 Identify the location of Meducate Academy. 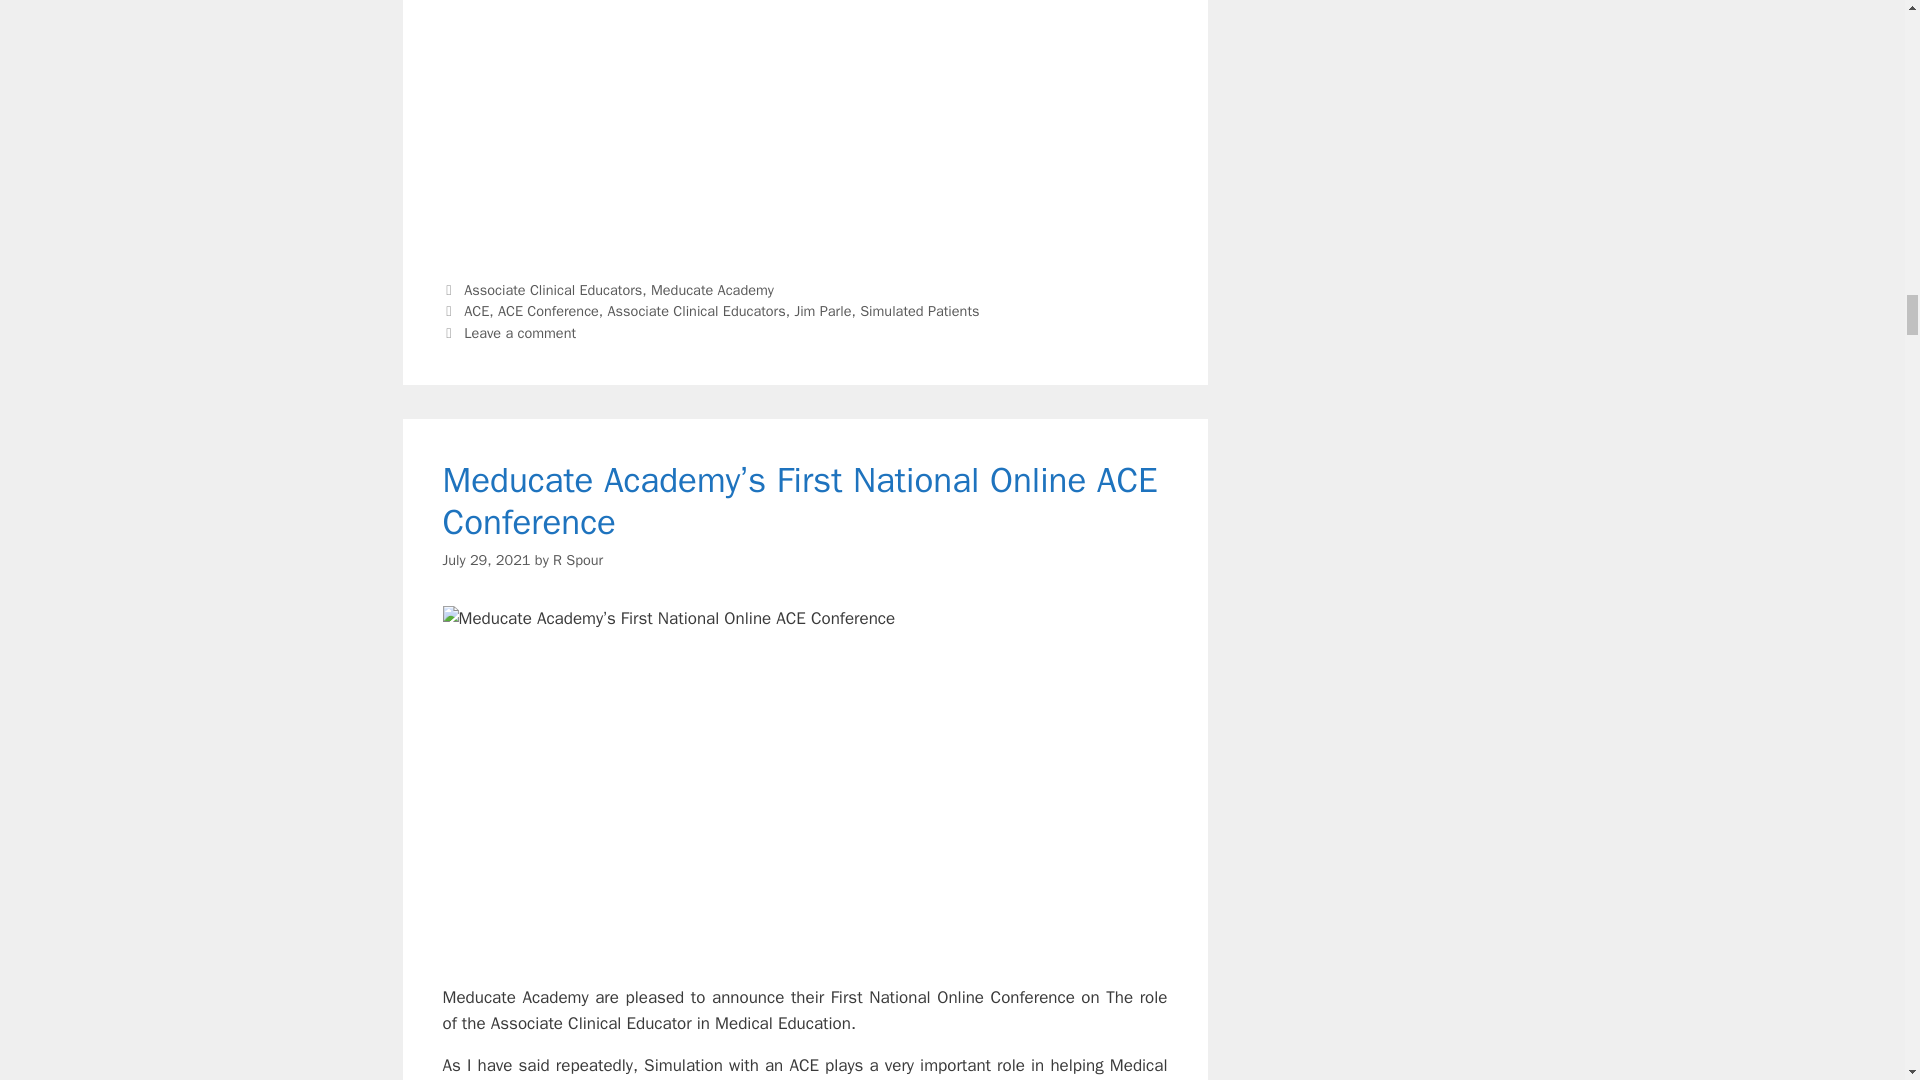
(712, 290).